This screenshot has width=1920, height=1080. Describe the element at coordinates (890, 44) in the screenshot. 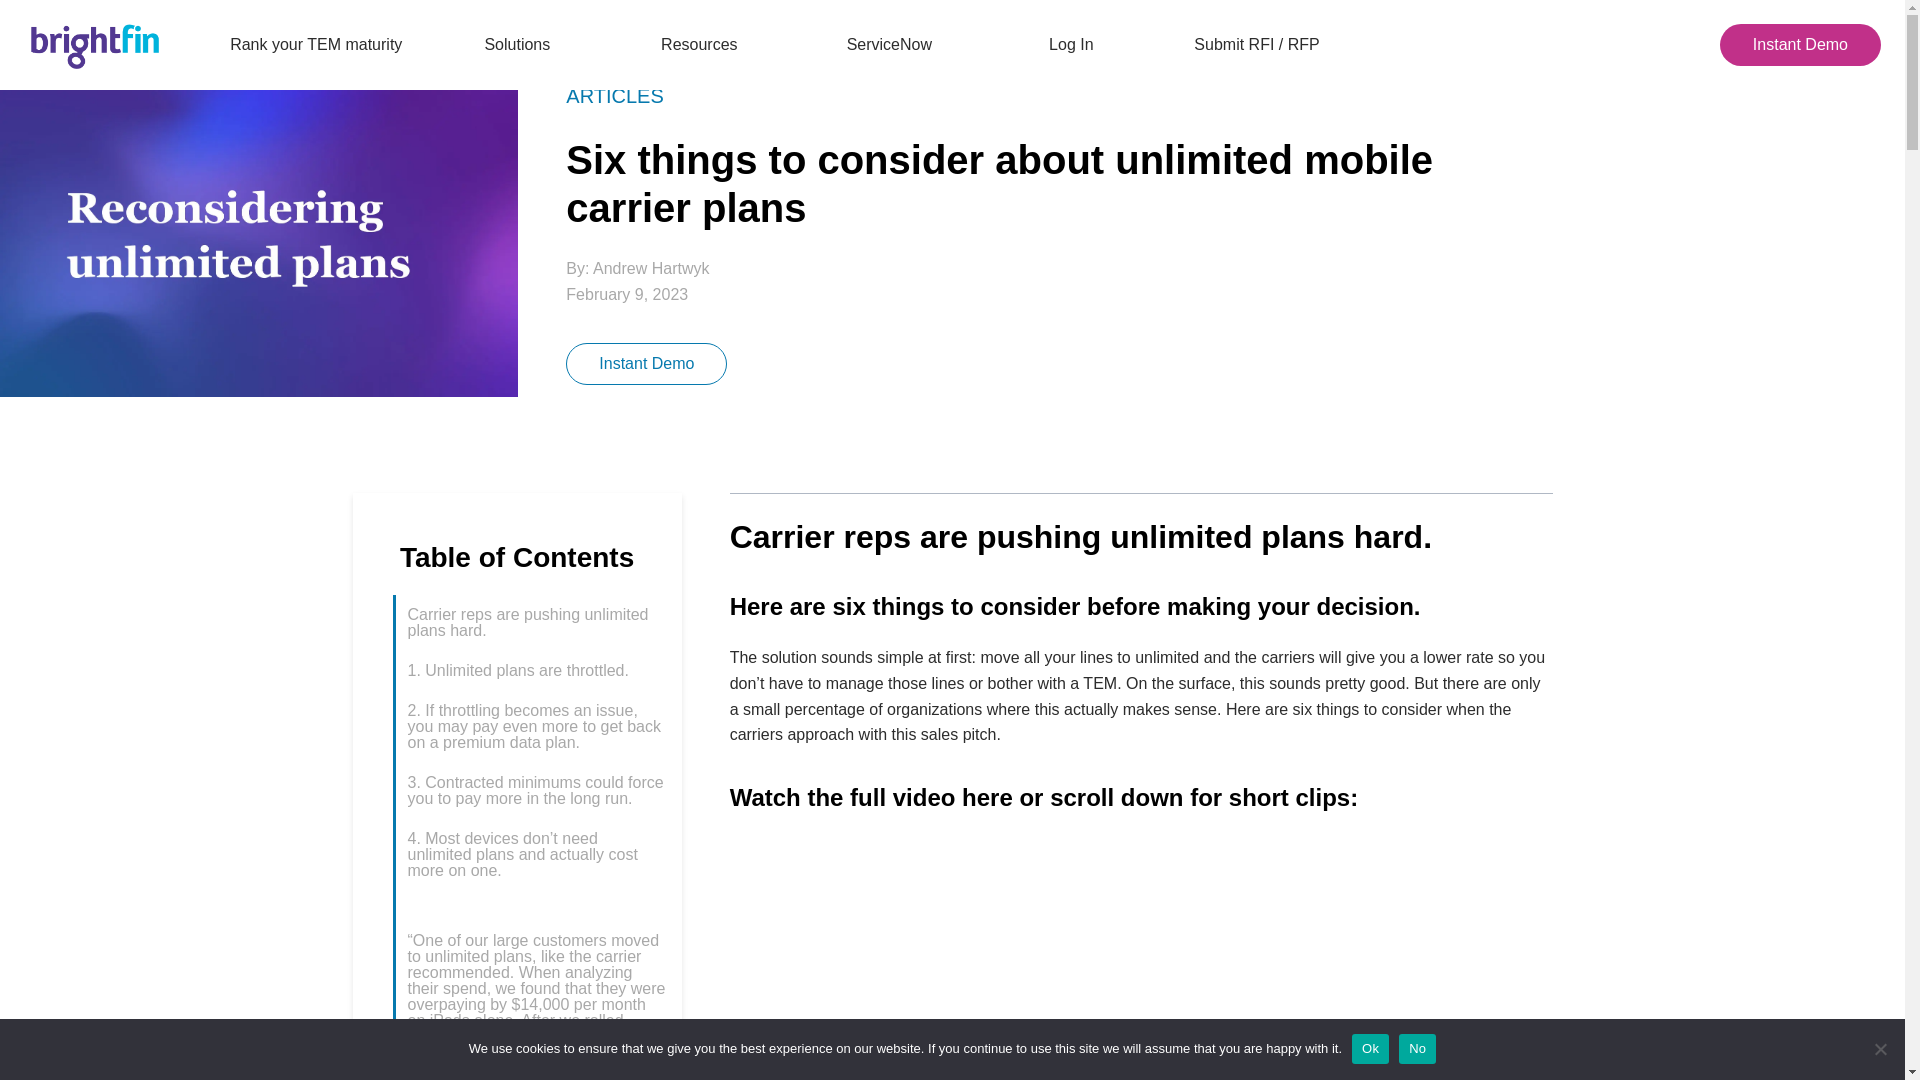

I see `ServiceNow` at that location.